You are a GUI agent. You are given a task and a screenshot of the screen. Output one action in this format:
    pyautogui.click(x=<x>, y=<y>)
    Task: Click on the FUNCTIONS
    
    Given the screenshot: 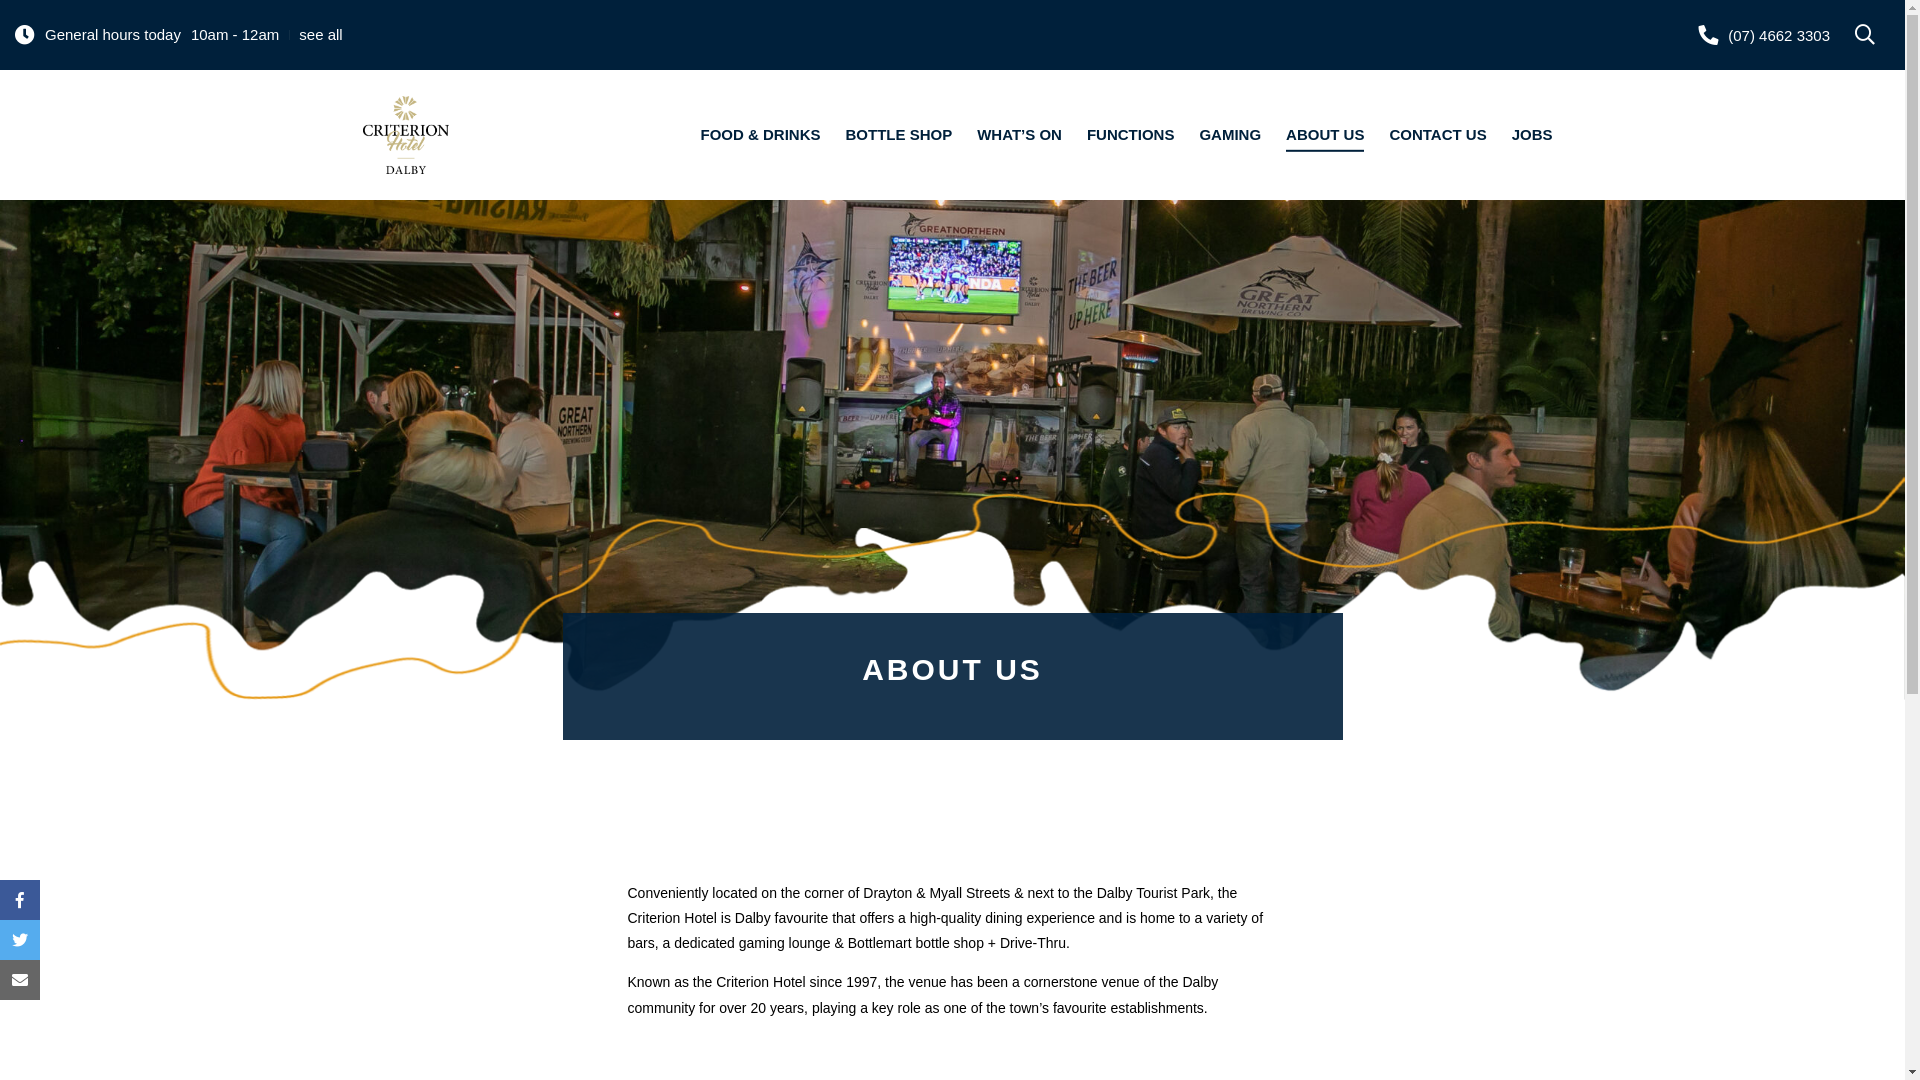 What is the action you would take?
    pyautogui.click(x=1131, y=139)
    